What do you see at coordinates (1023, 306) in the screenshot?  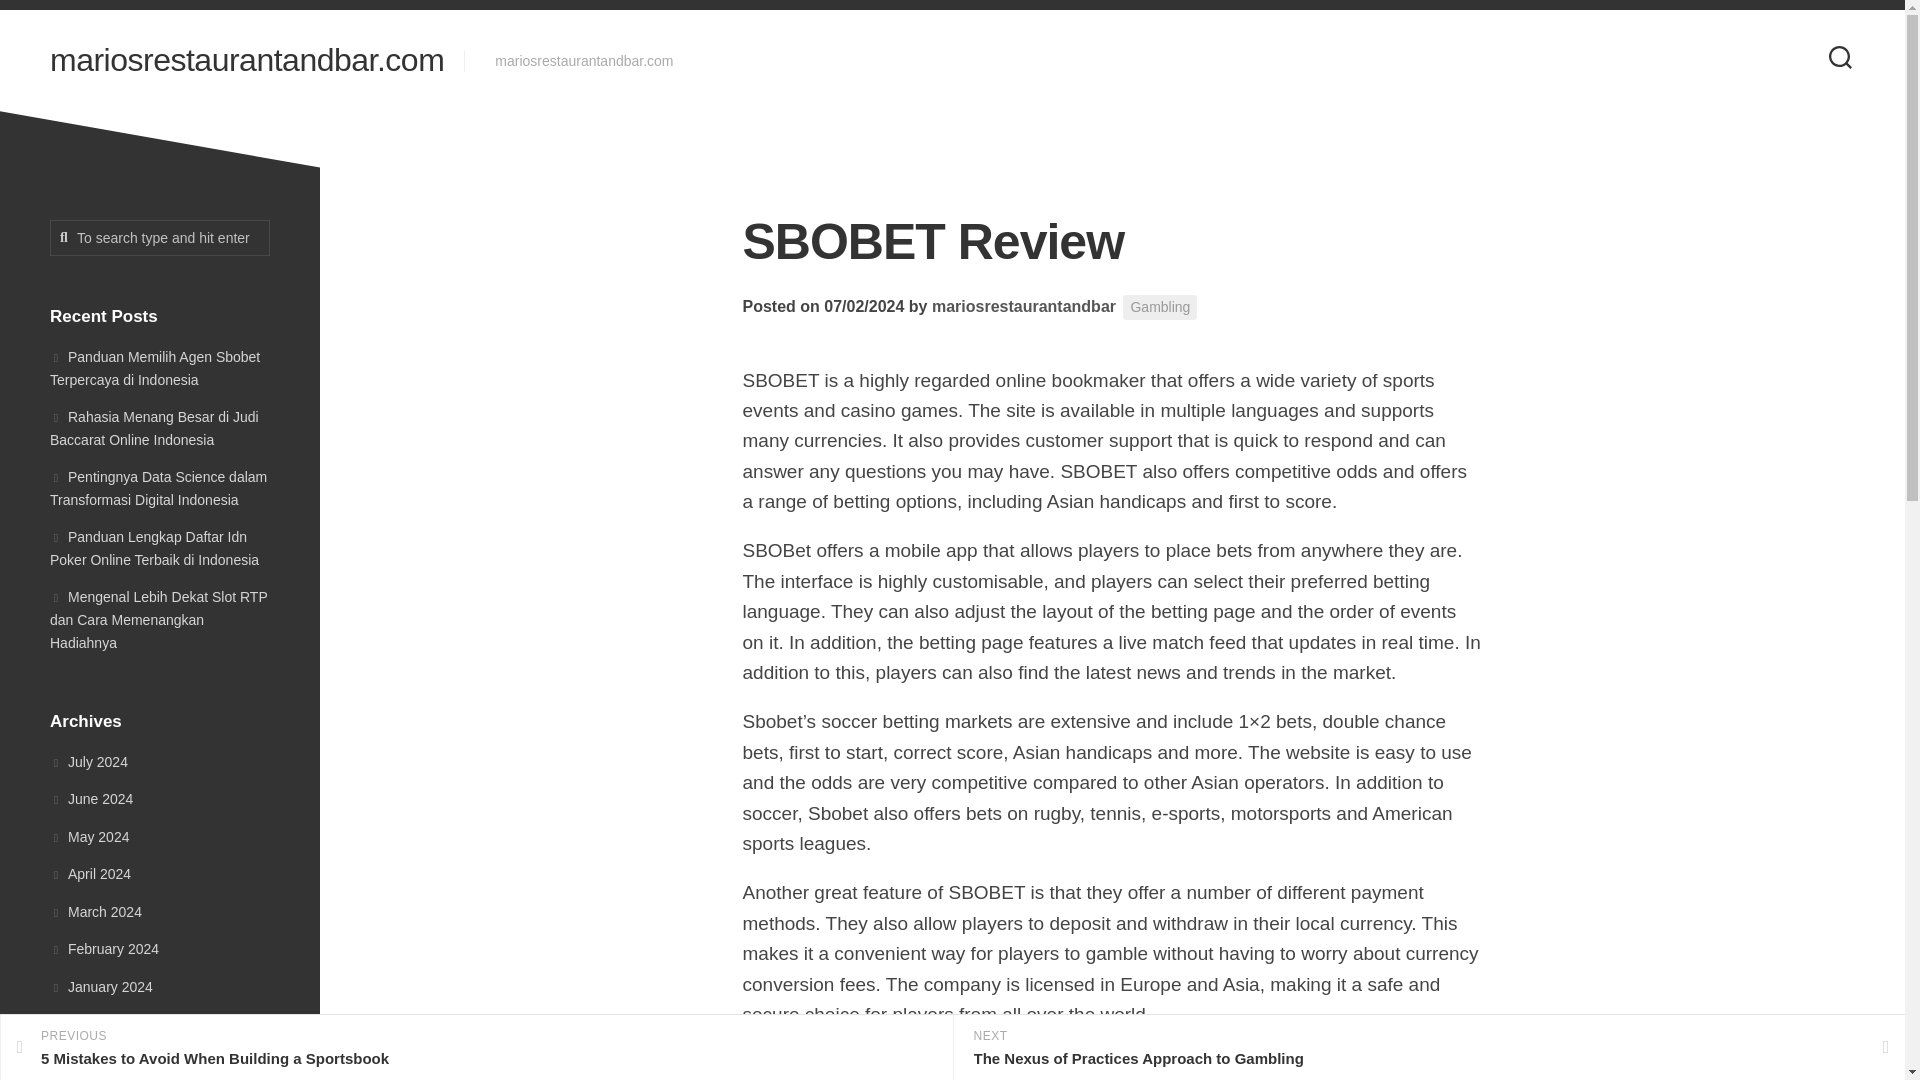 I see `Posts by mariosrestaurantandbar` at bounding box center [1023, 306].